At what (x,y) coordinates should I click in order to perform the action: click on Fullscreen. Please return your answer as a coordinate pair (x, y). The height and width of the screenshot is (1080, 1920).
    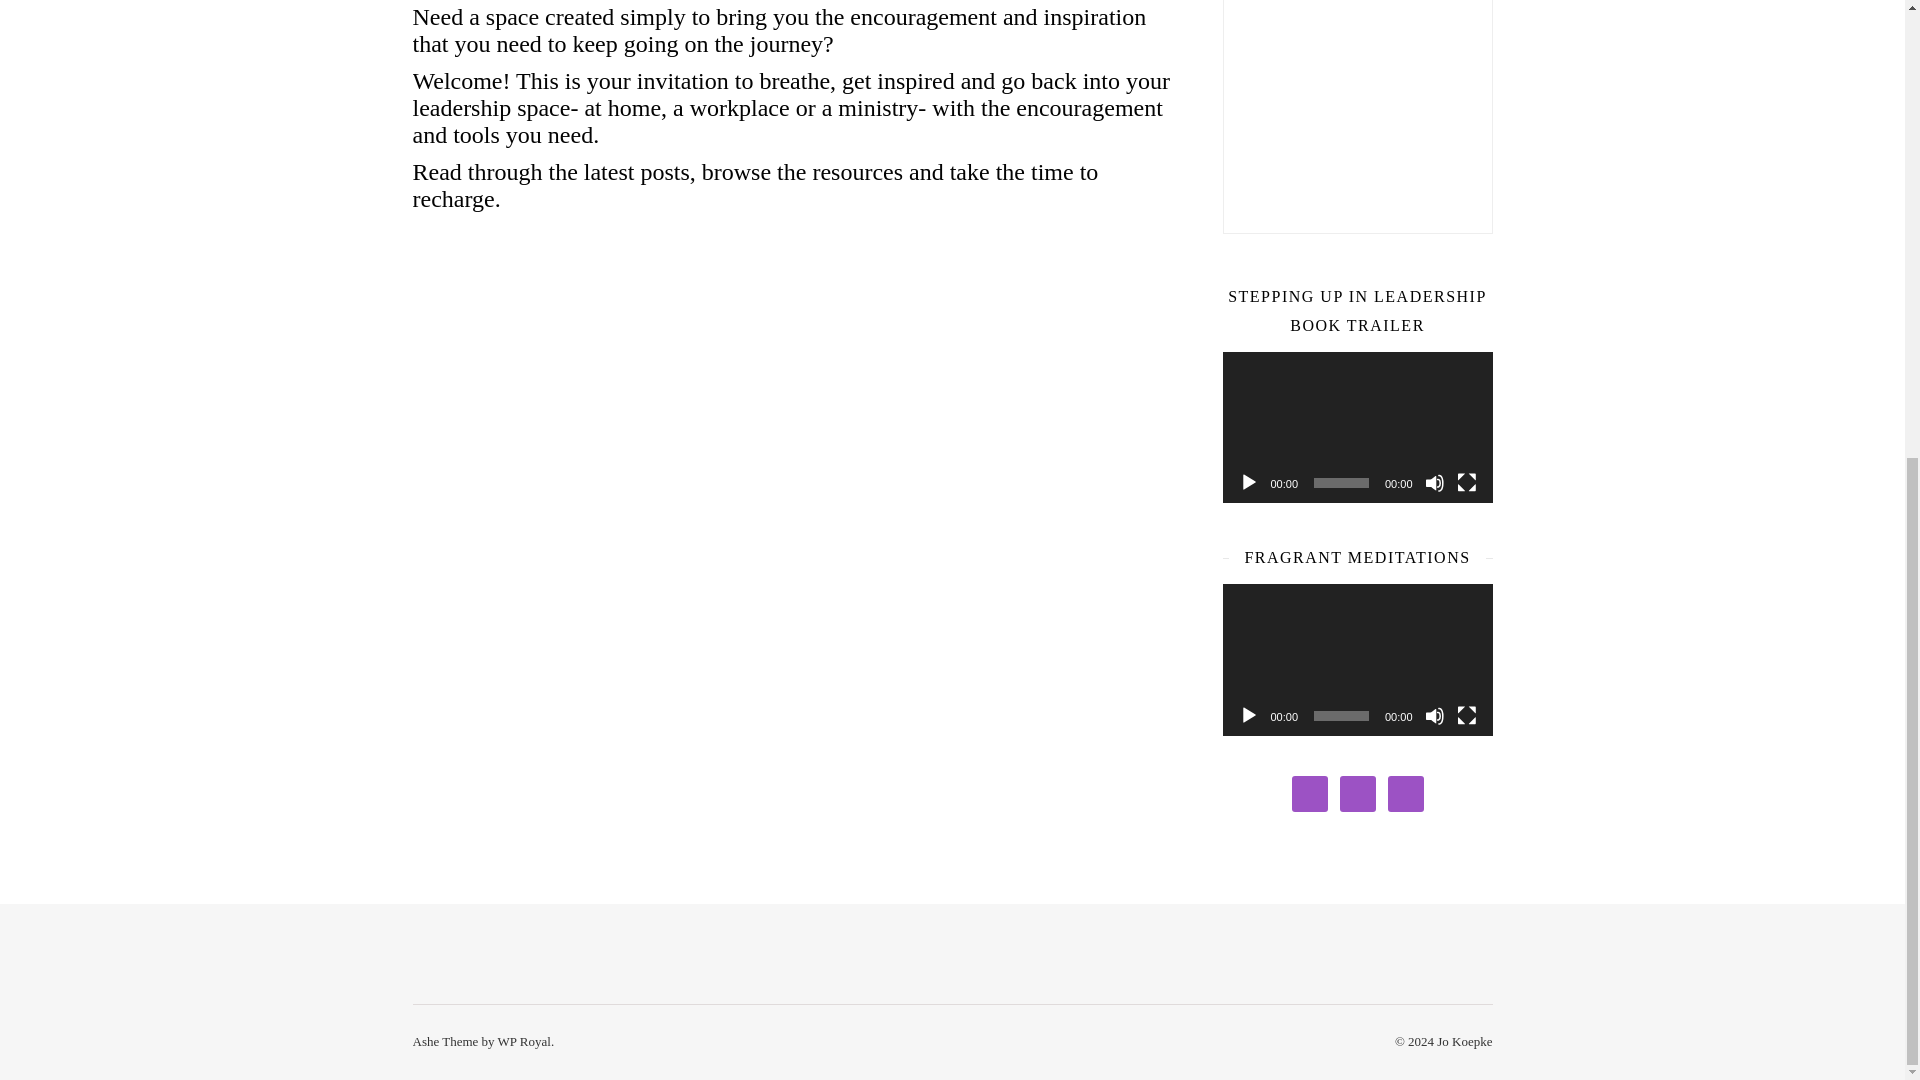
    Looking at the image, I should click on (1466, 716).